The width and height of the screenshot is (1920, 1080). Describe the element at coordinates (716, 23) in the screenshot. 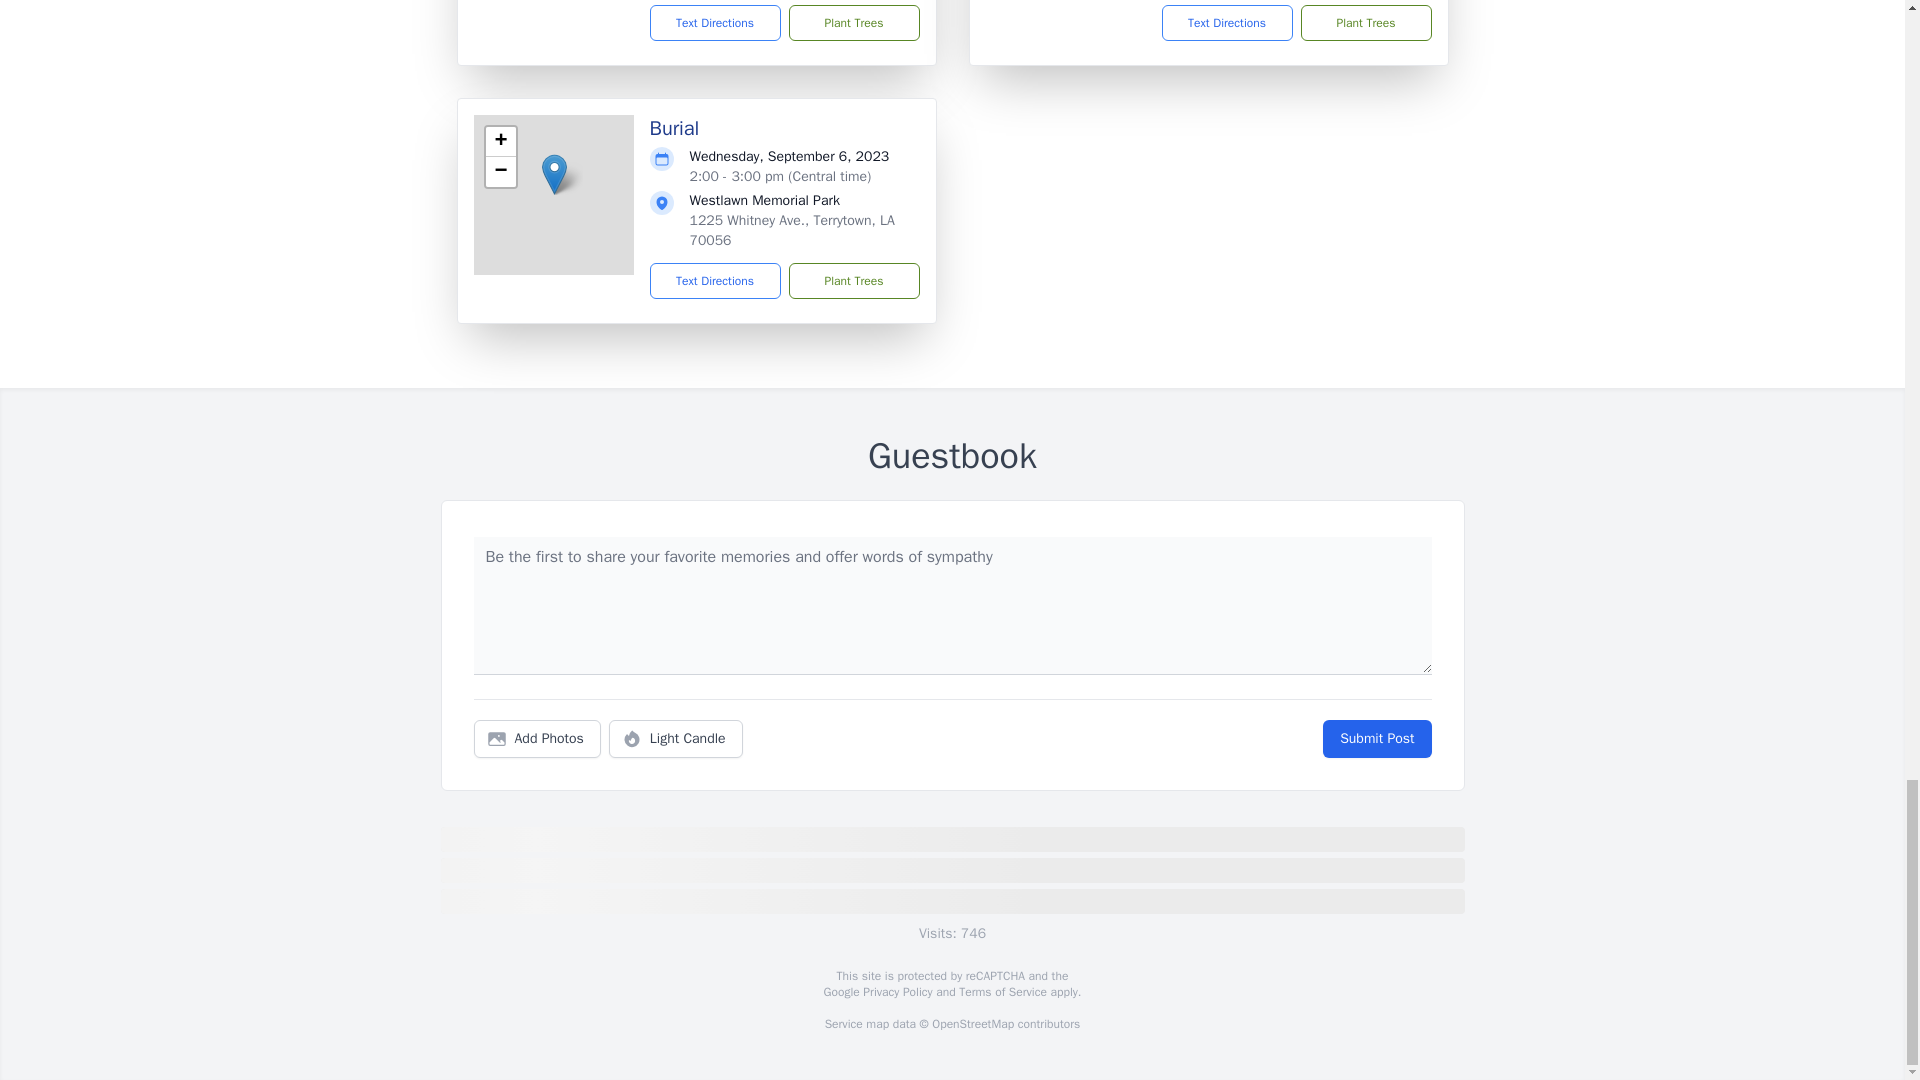

I see `Text Directions` at that location.